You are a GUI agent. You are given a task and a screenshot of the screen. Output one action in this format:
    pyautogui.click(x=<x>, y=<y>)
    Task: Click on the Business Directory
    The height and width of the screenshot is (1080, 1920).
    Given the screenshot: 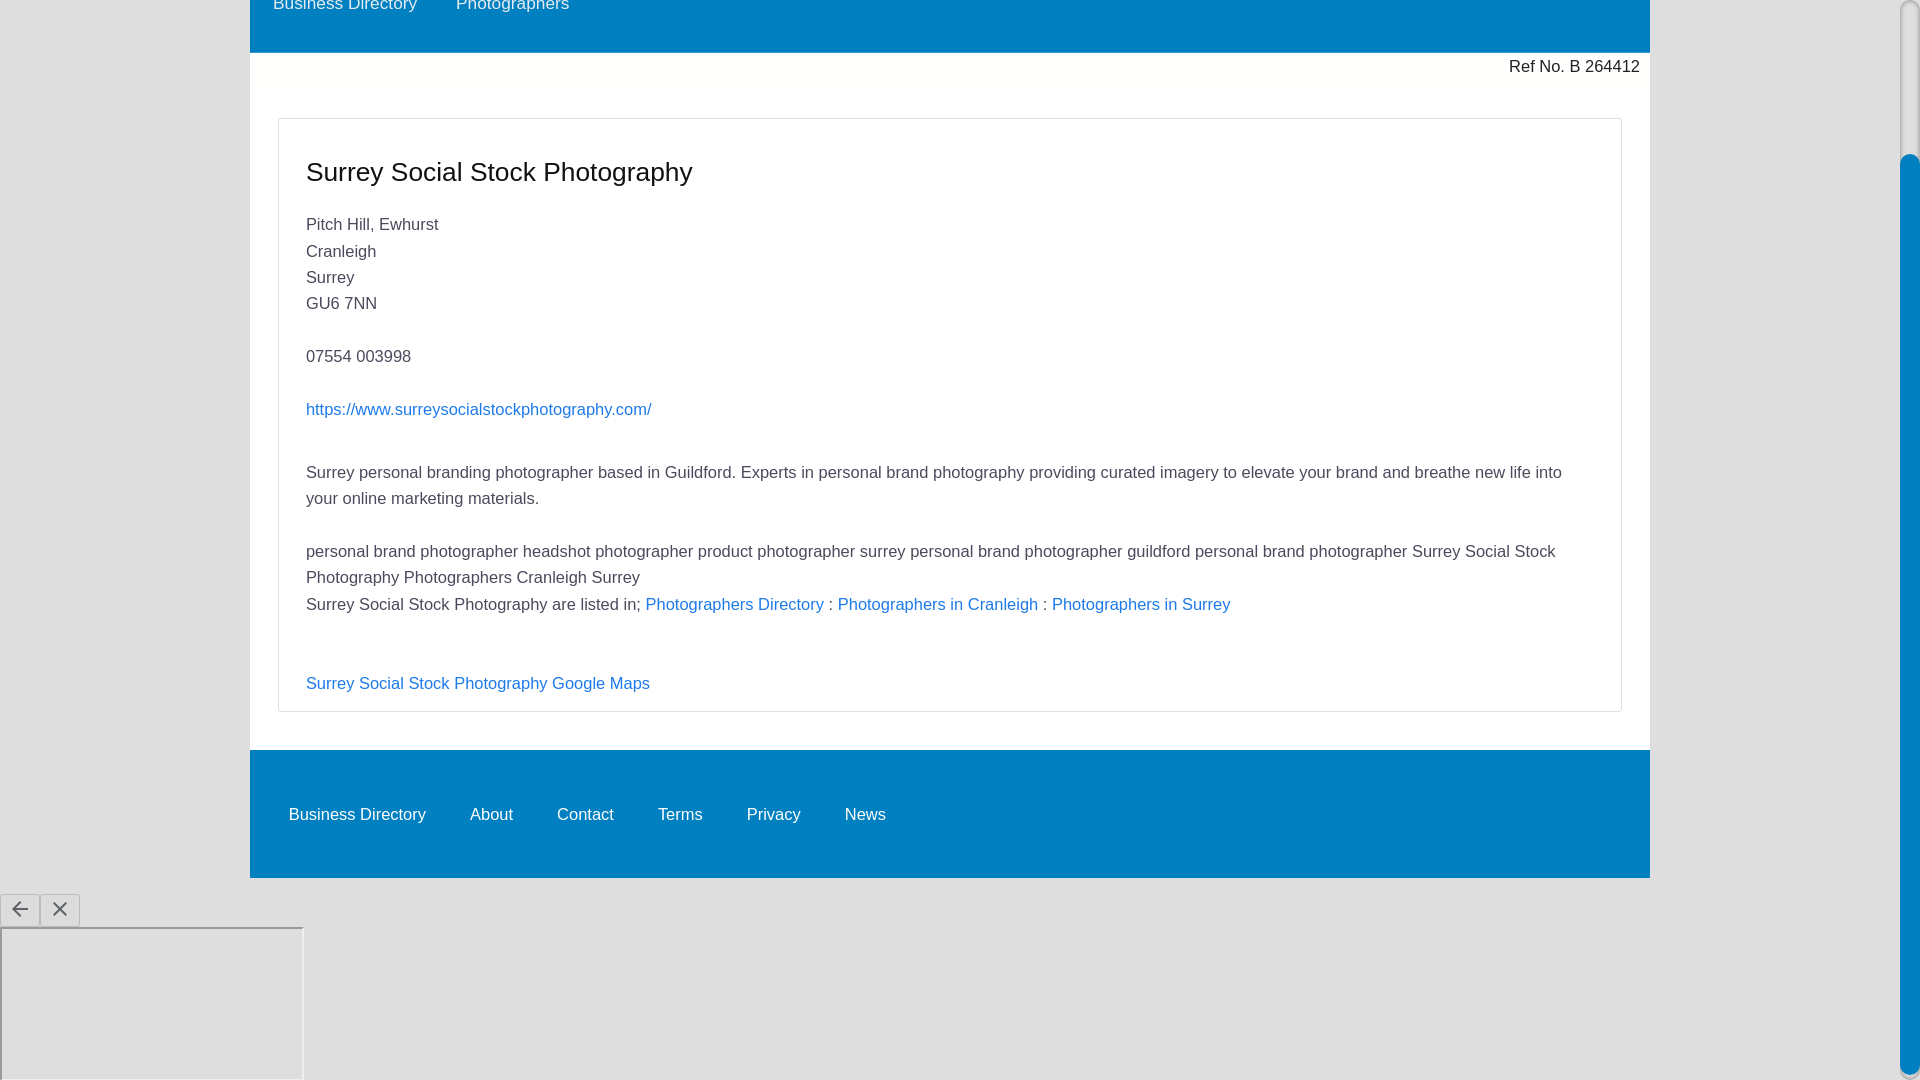 What is the action you would take?
    pyautogui.click(x=344, y=16)
    